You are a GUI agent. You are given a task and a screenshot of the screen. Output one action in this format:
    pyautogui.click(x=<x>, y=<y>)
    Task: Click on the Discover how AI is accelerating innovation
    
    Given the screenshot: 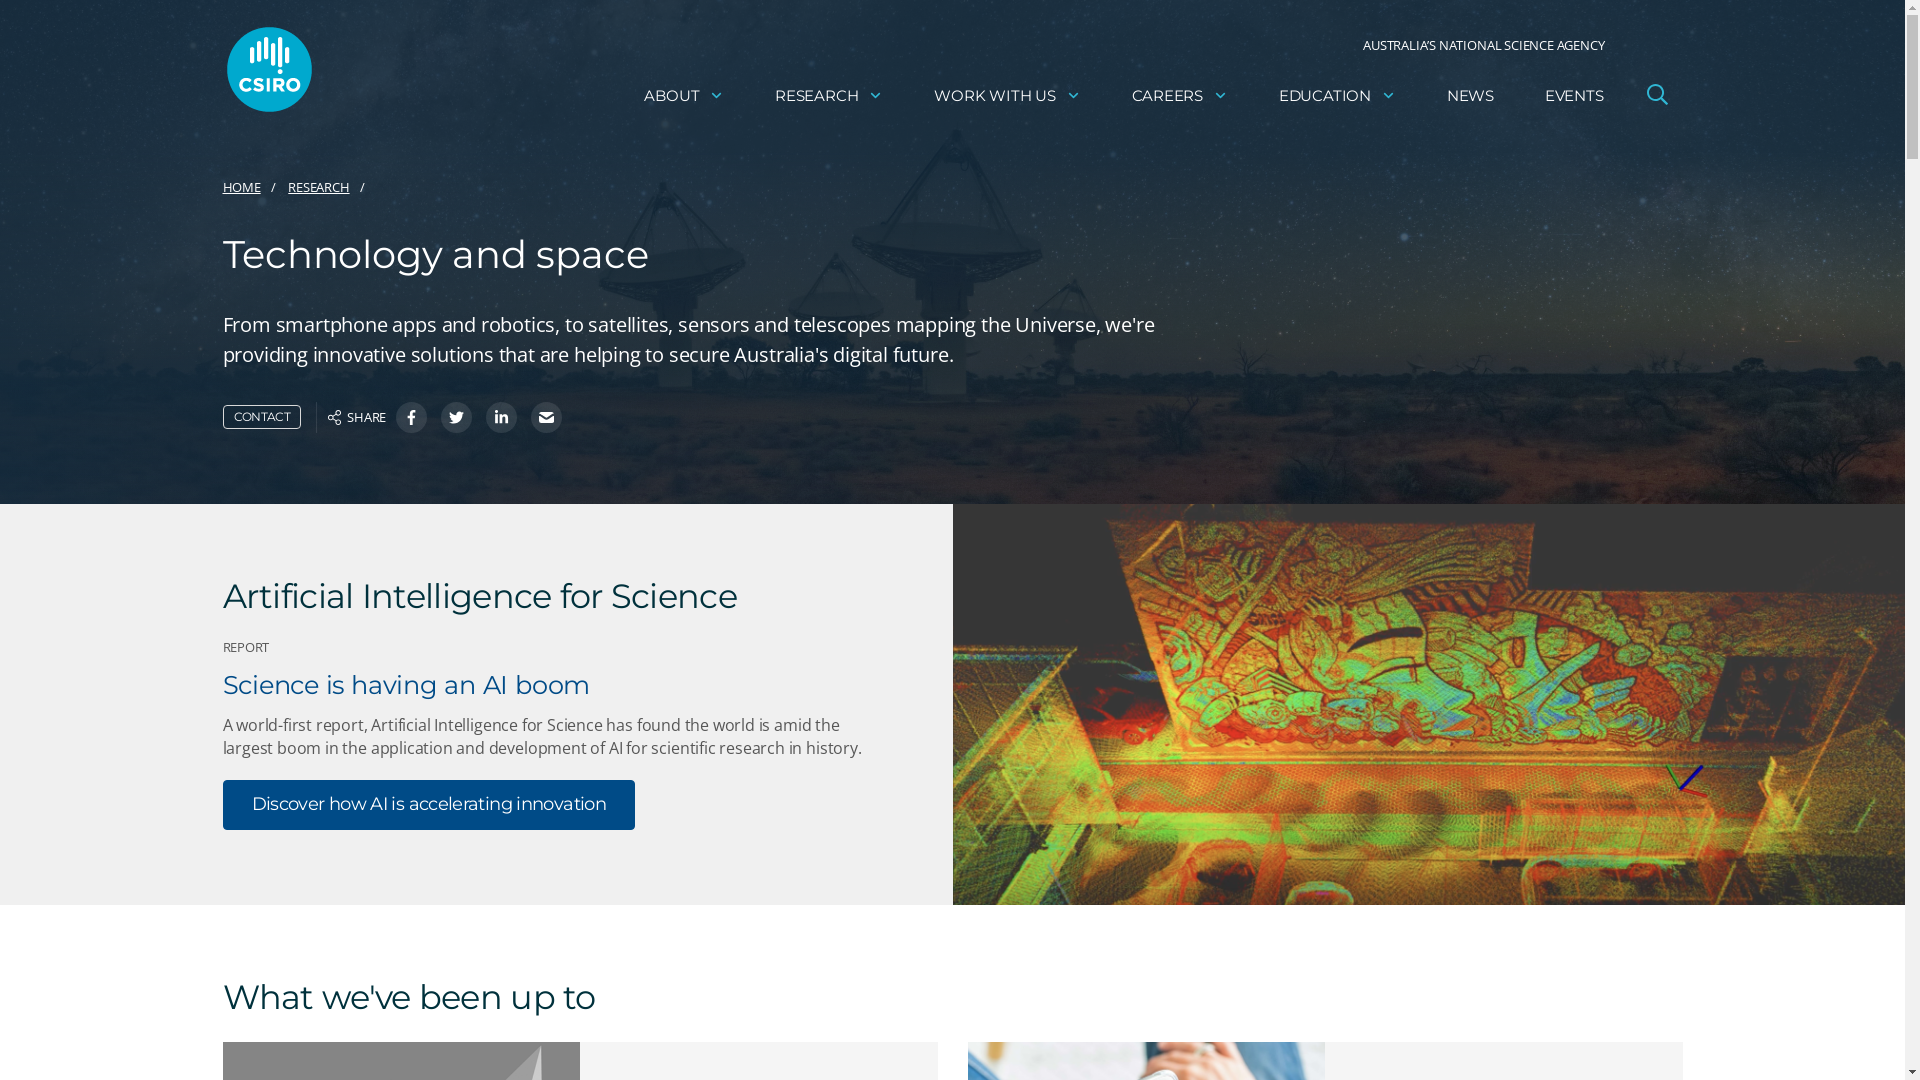 What is the action you would take?
    pyautogui.click(x=428, y=805)
    